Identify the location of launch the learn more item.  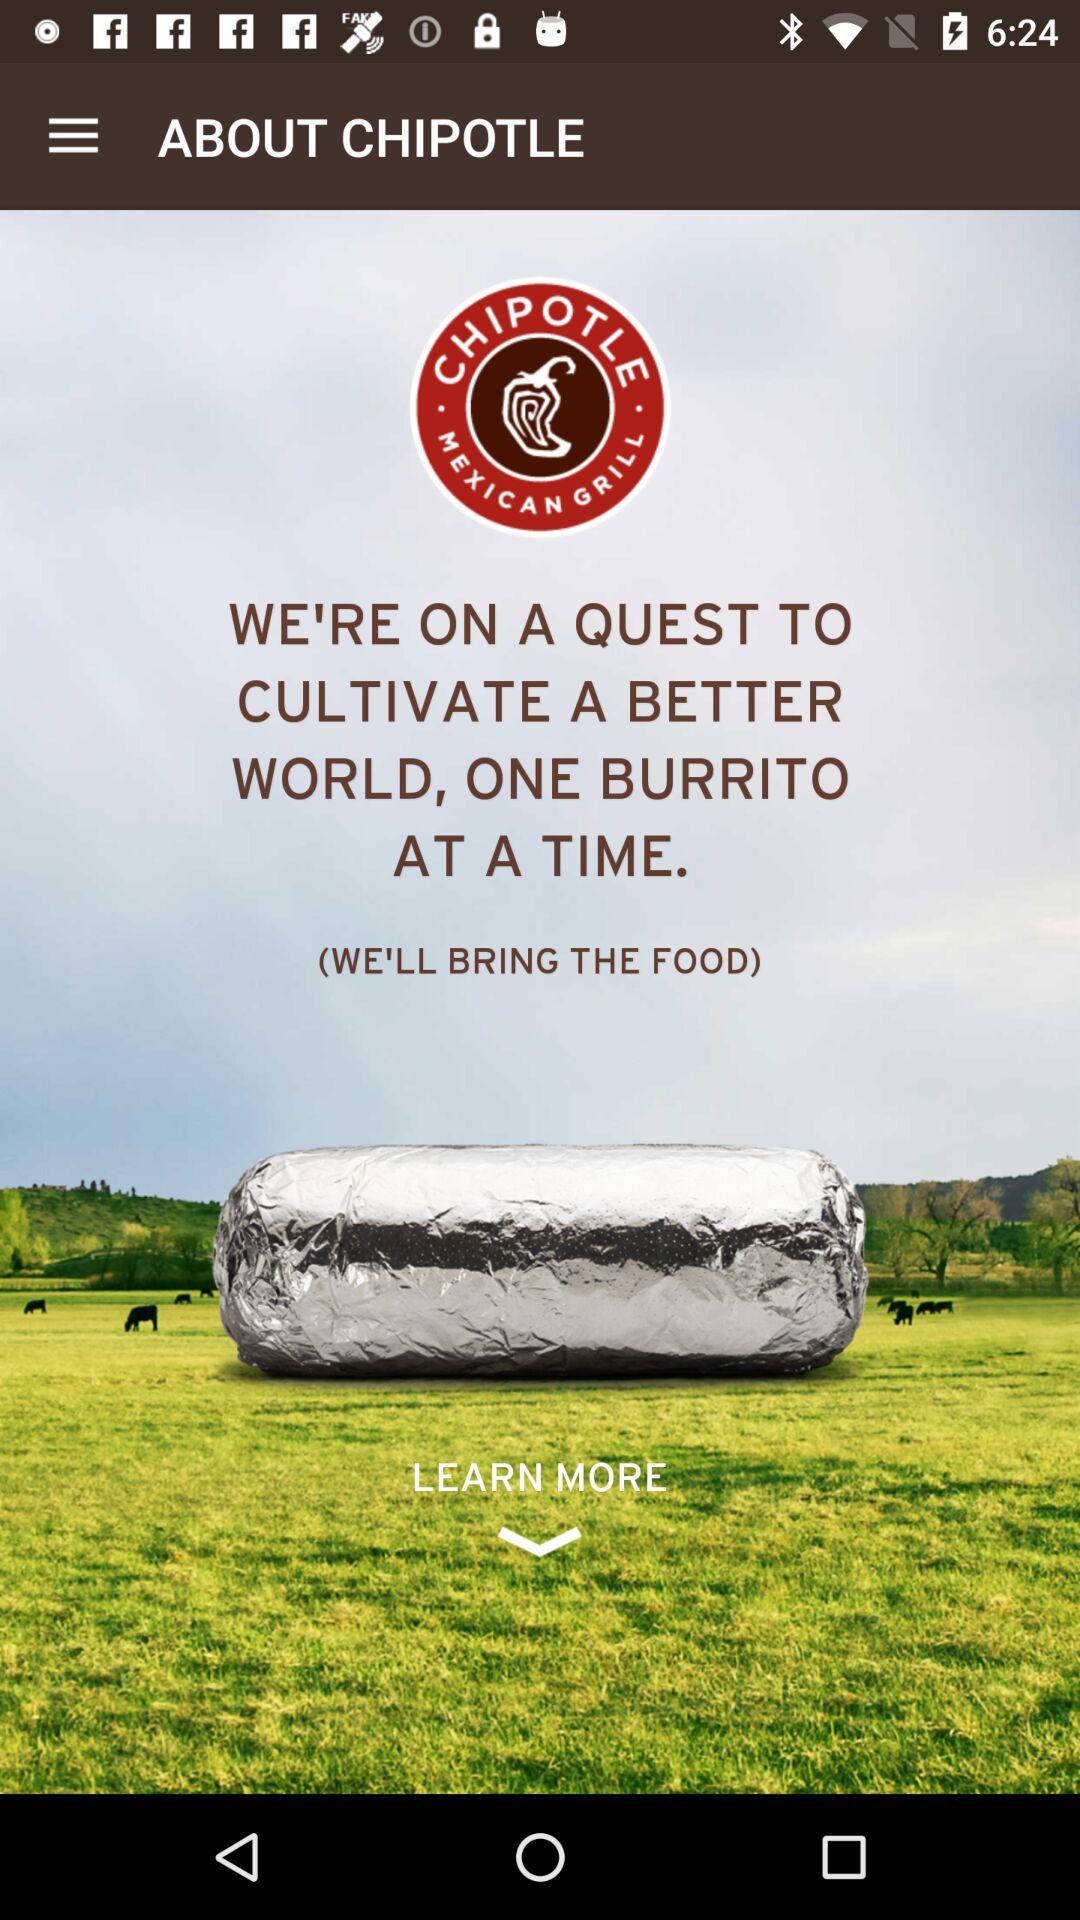
(540, 1506).